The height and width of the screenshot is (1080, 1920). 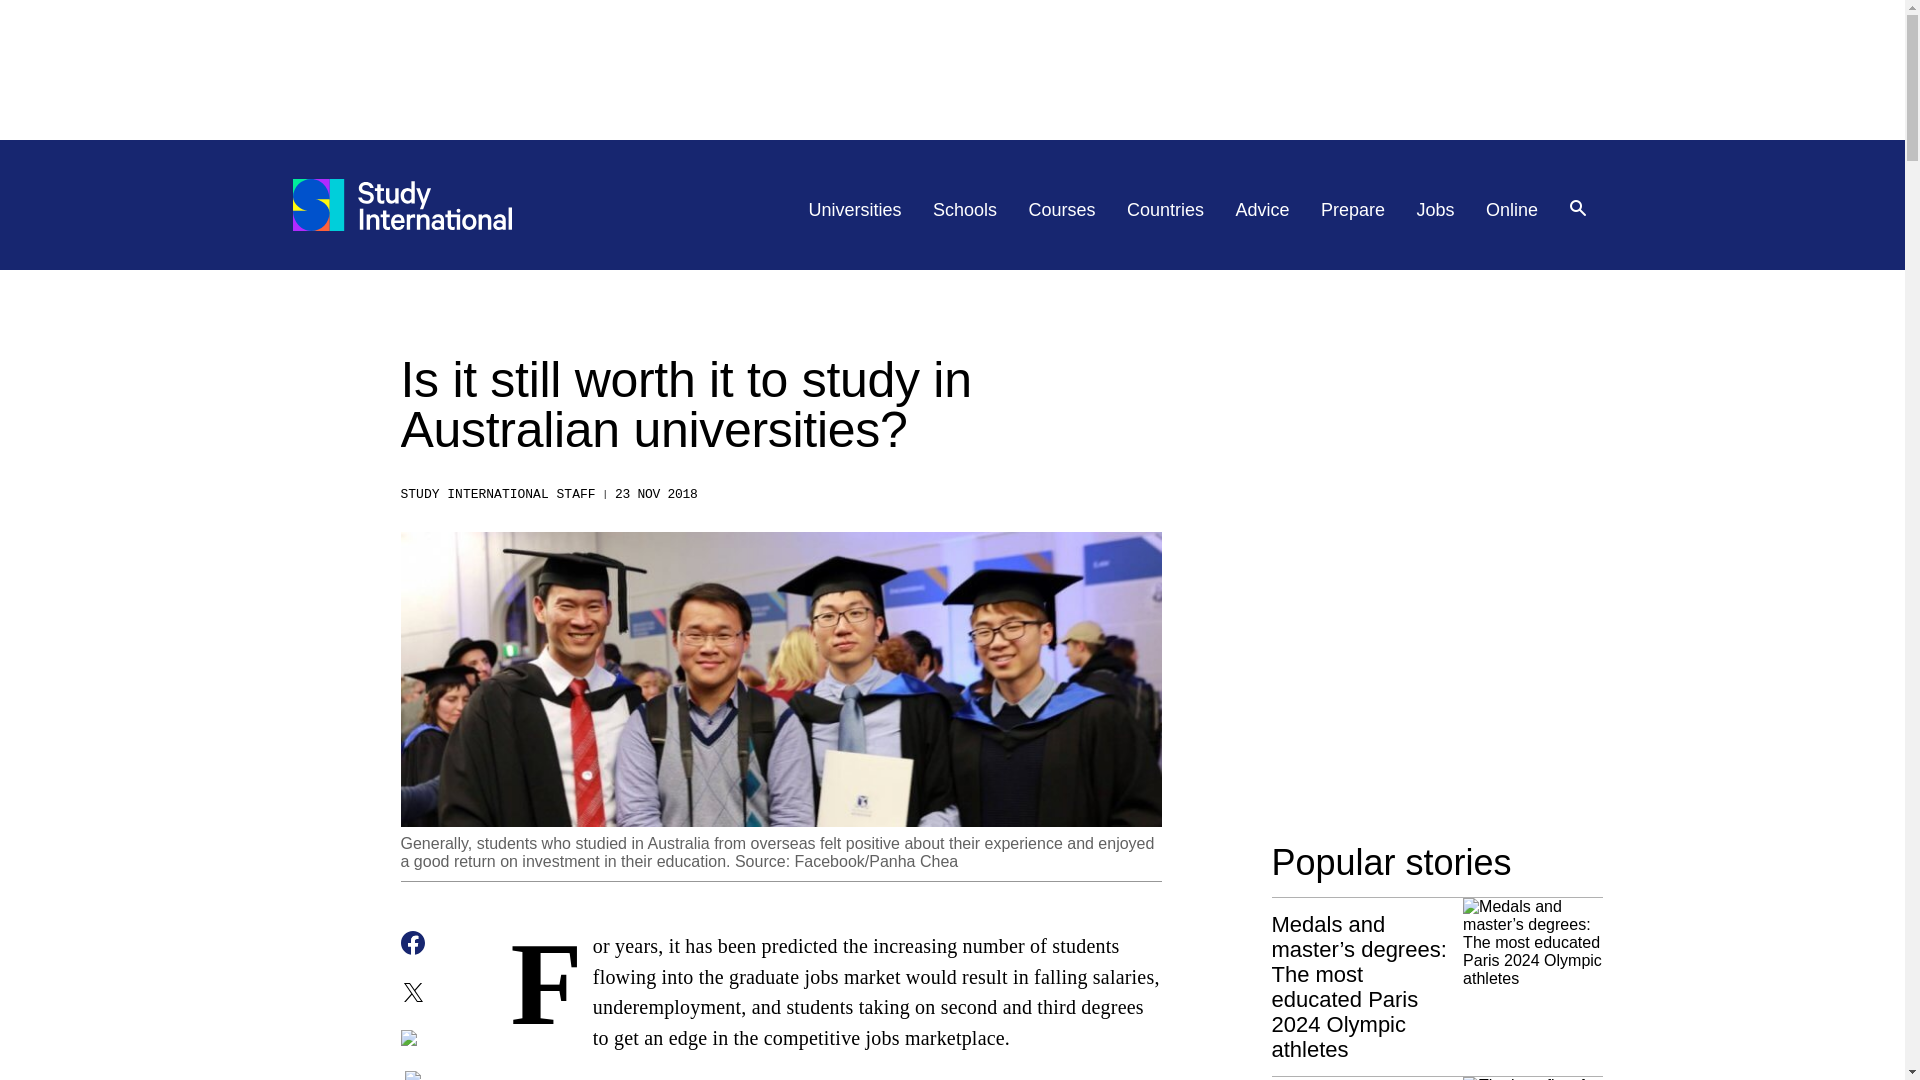 I want to click on STUDY INTERNATIONAL STAFF, so click(x=497, y=494).